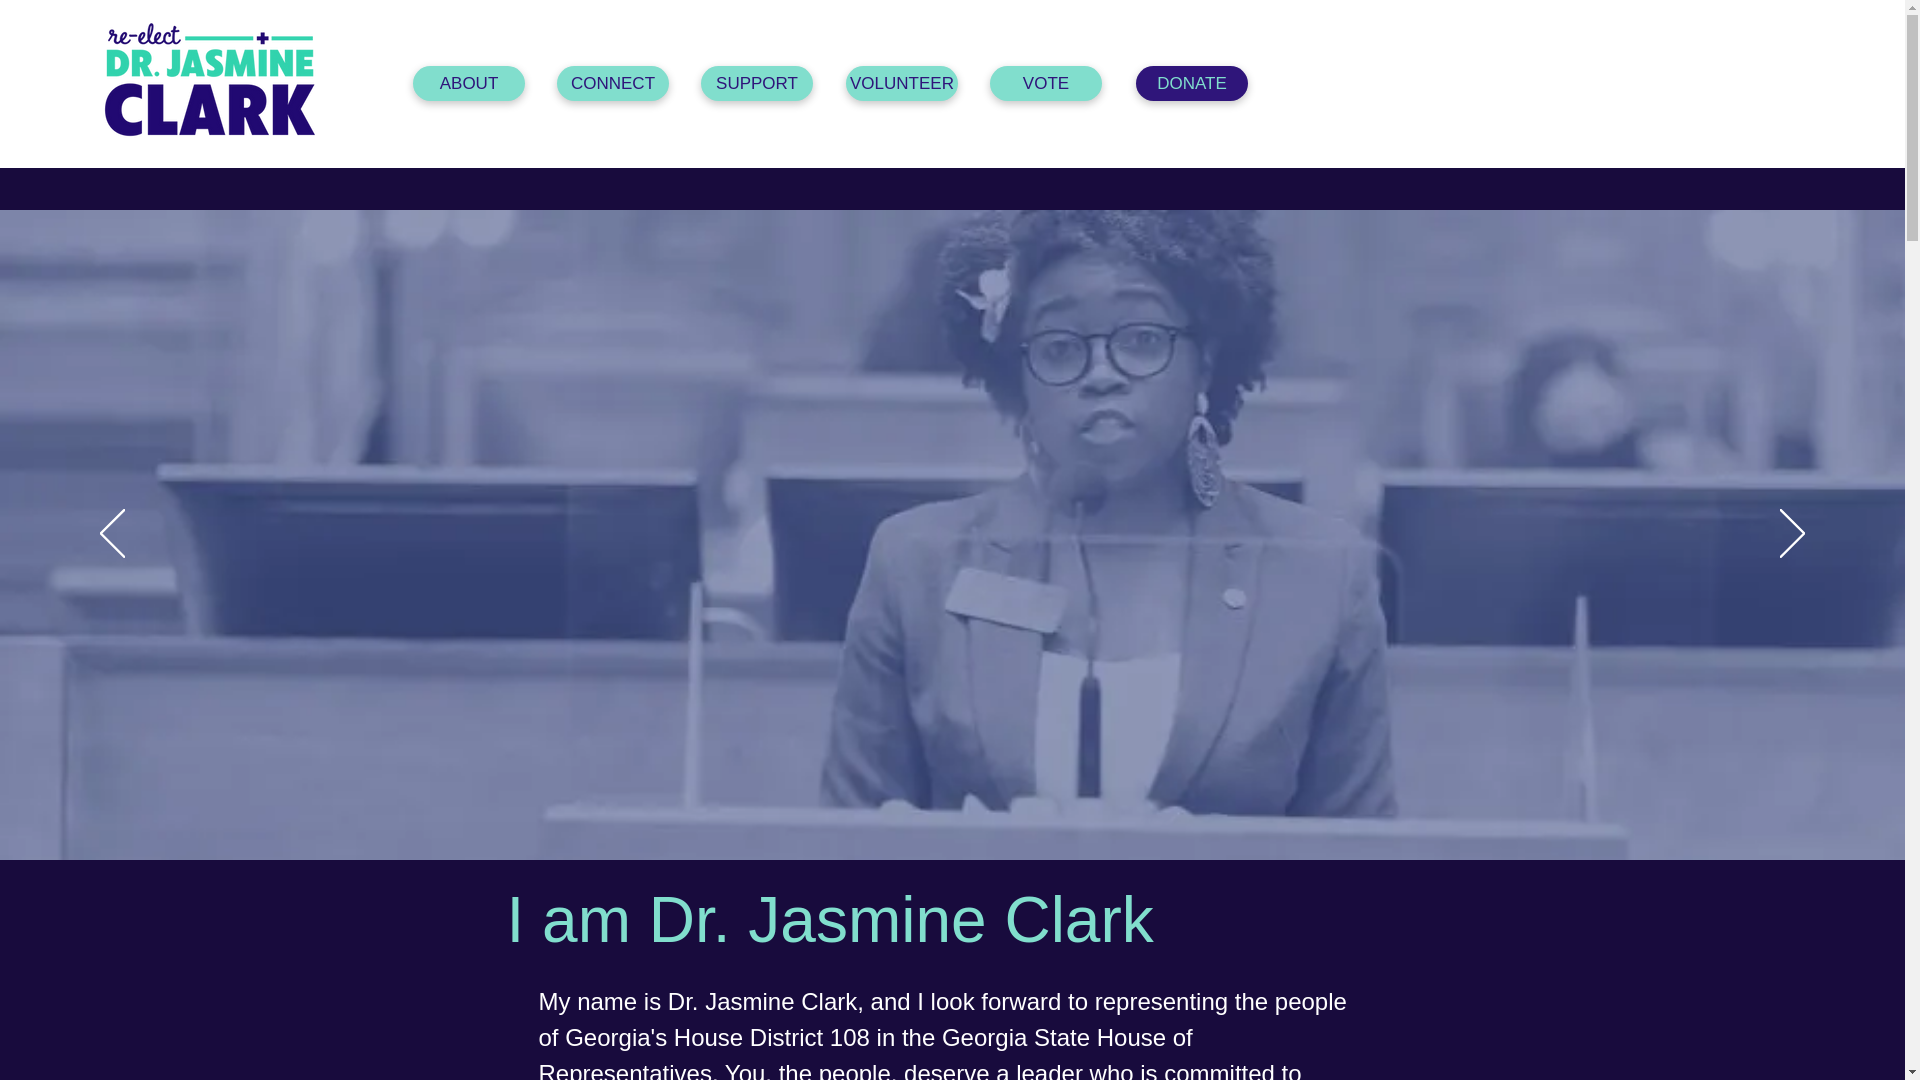 The image size is (1920, 1080). What do you see at coordinates (612, 83) in the screenshot?
I see `CONNECT` at bounding box center [612, 83].